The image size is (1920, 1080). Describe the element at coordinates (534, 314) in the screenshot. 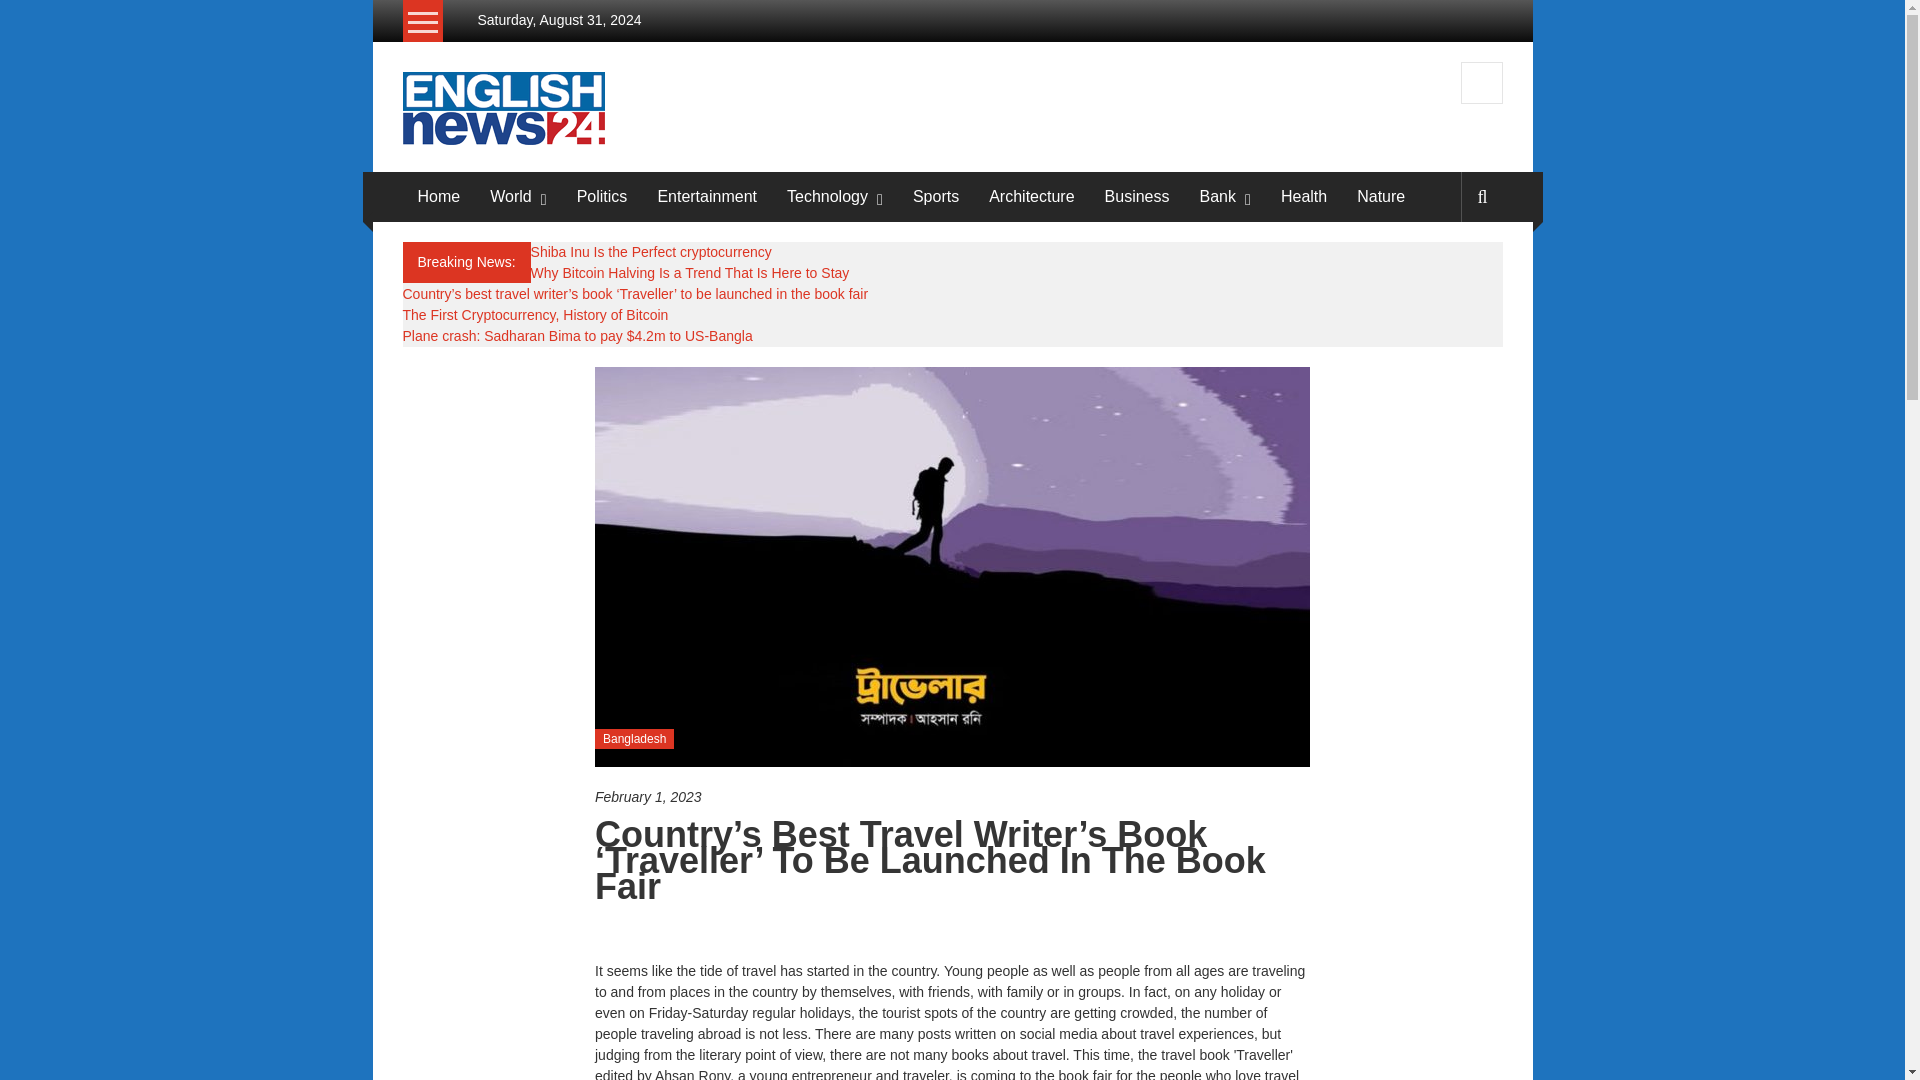

I see `The First Cryptocurrency, History of Bitcoin` at that location.